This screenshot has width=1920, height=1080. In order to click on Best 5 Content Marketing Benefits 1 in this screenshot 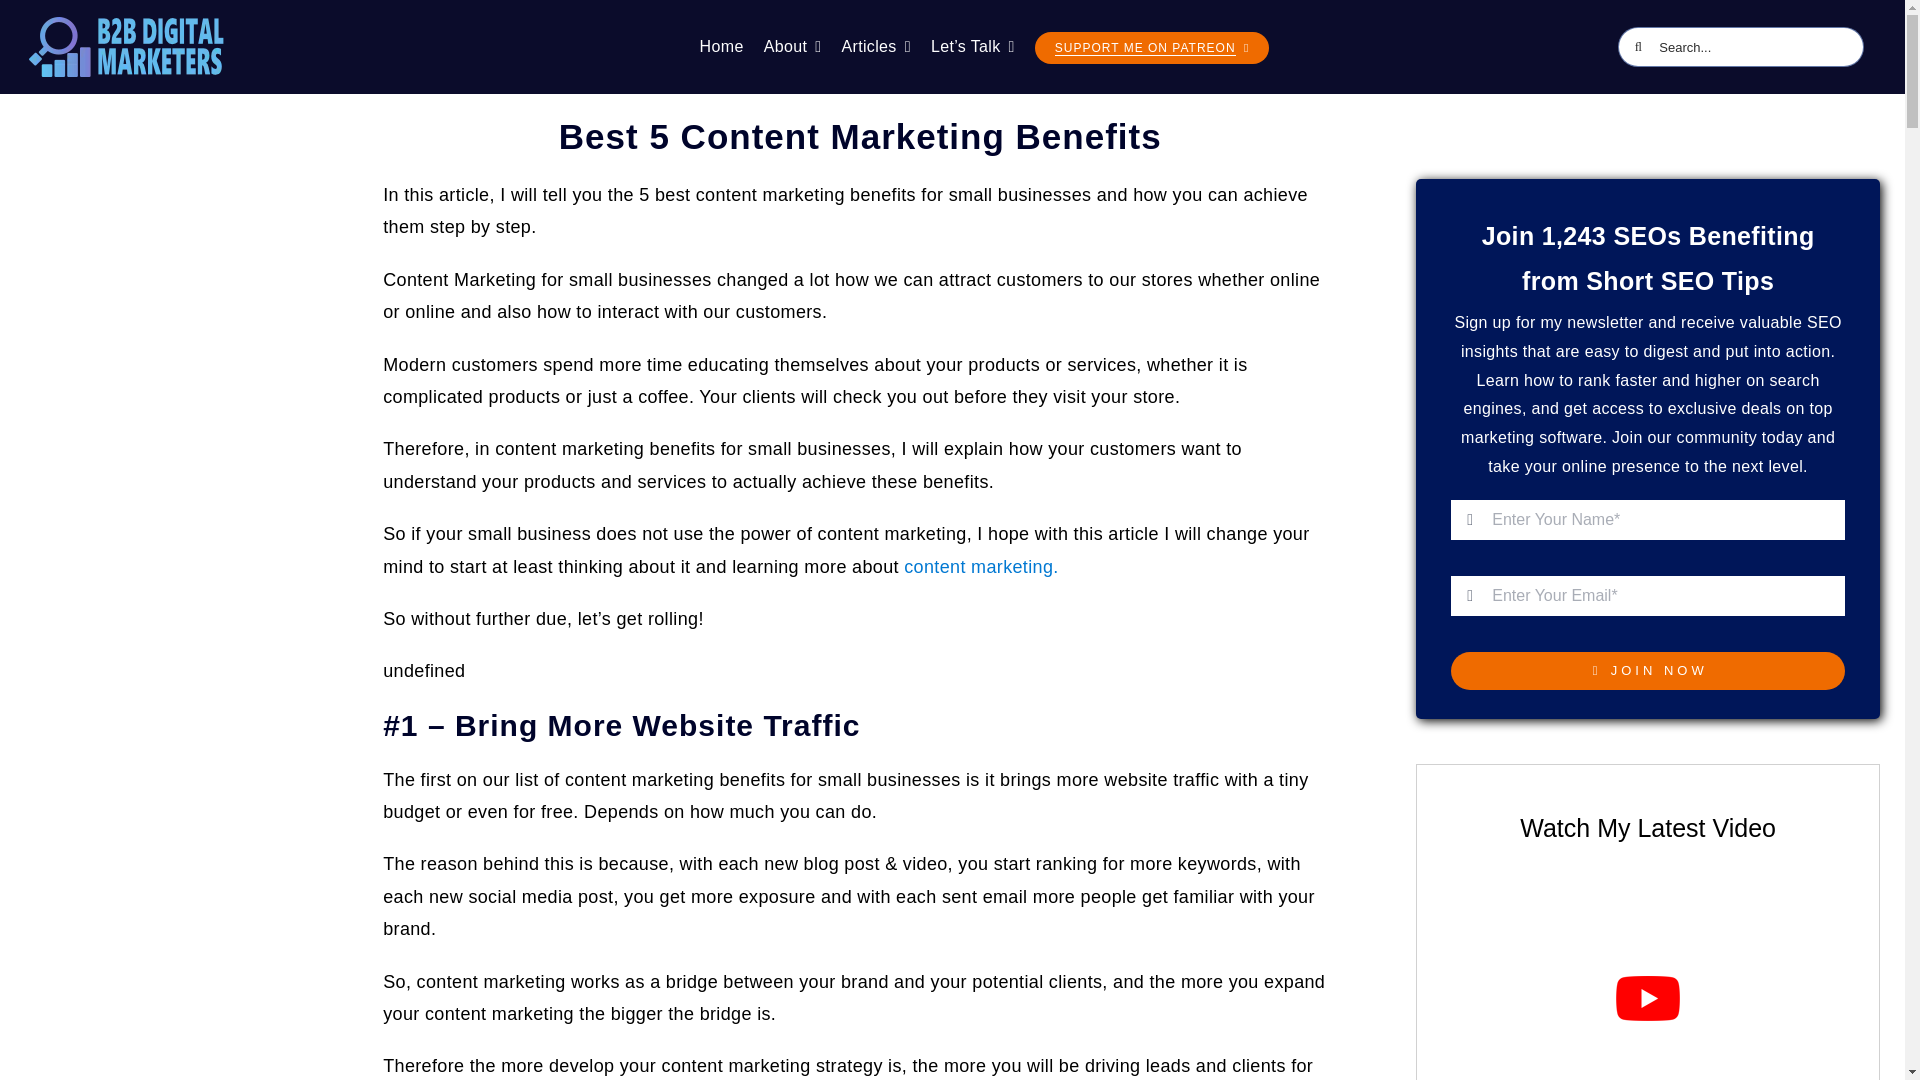, I will do `click(128, 26)`.